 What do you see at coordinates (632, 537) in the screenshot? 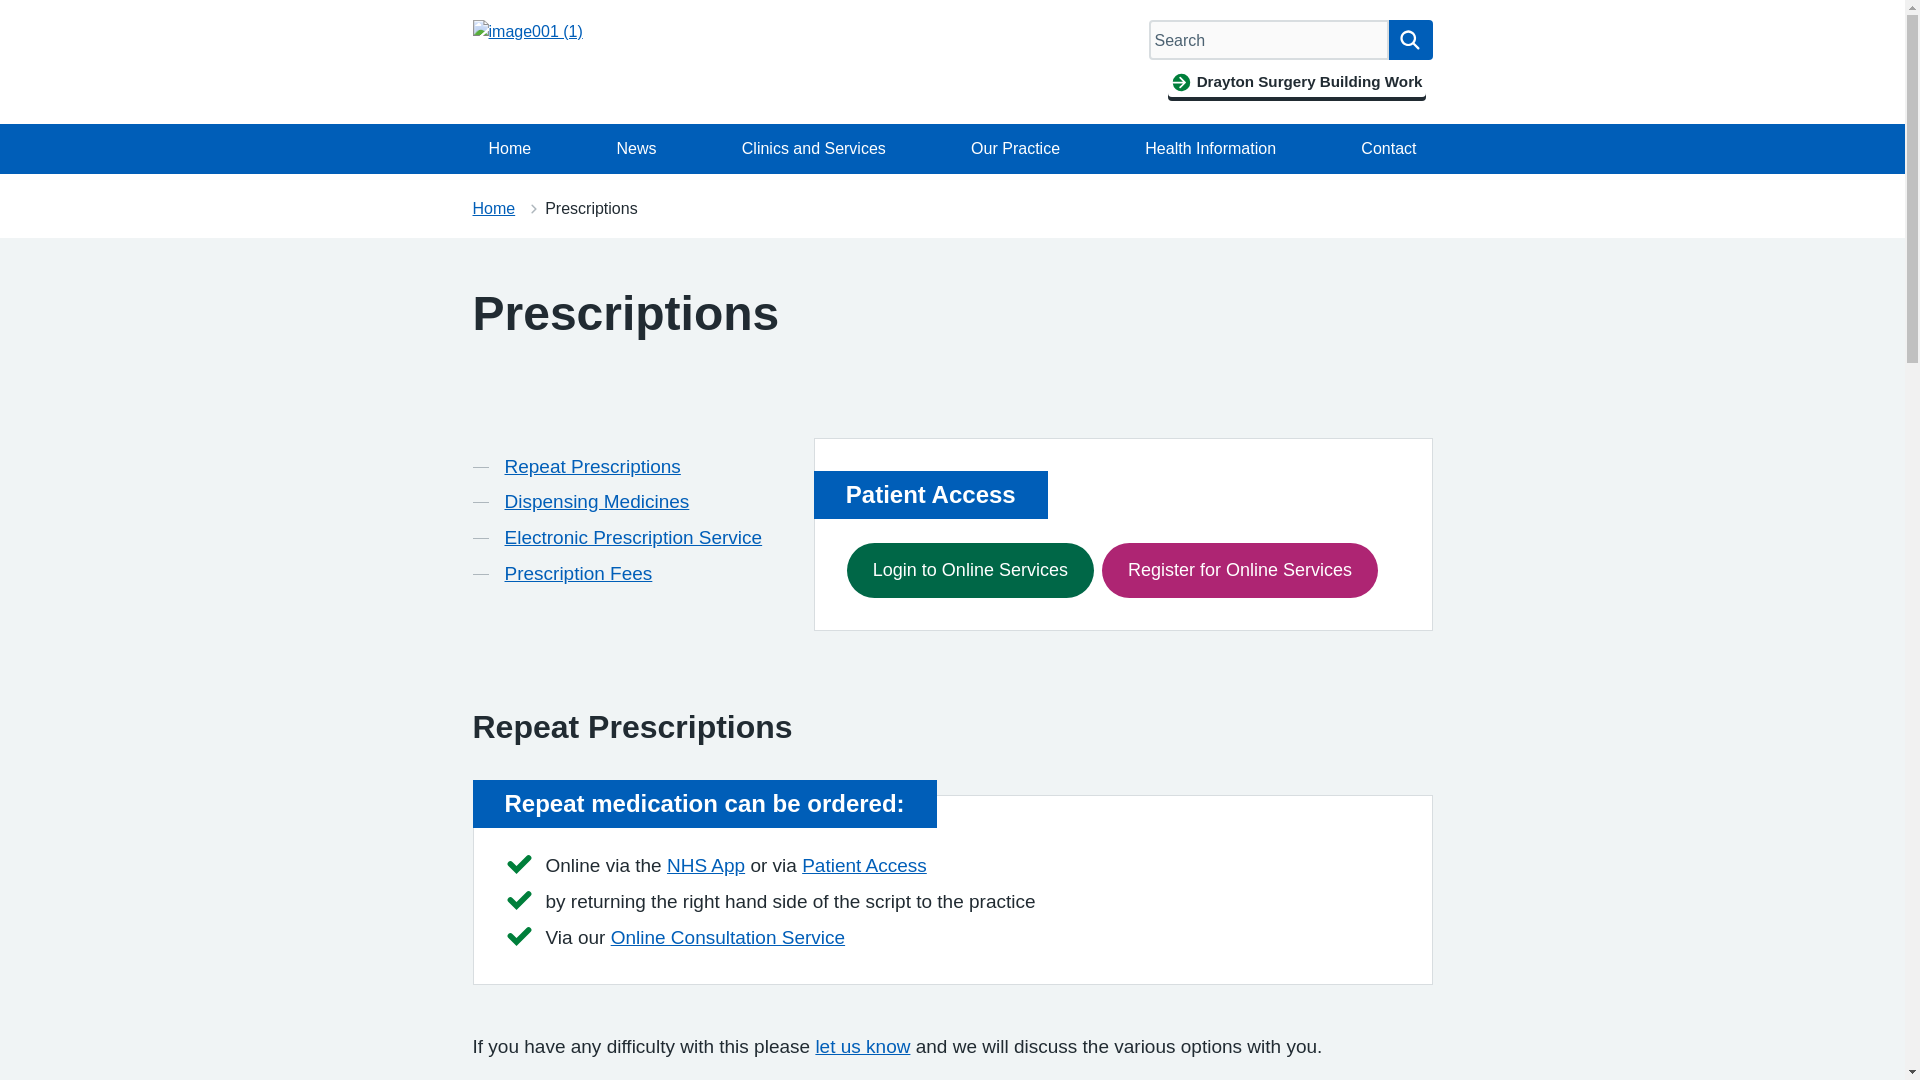
I see `Electronic Prescription Service` at bounding box center [632, 537].